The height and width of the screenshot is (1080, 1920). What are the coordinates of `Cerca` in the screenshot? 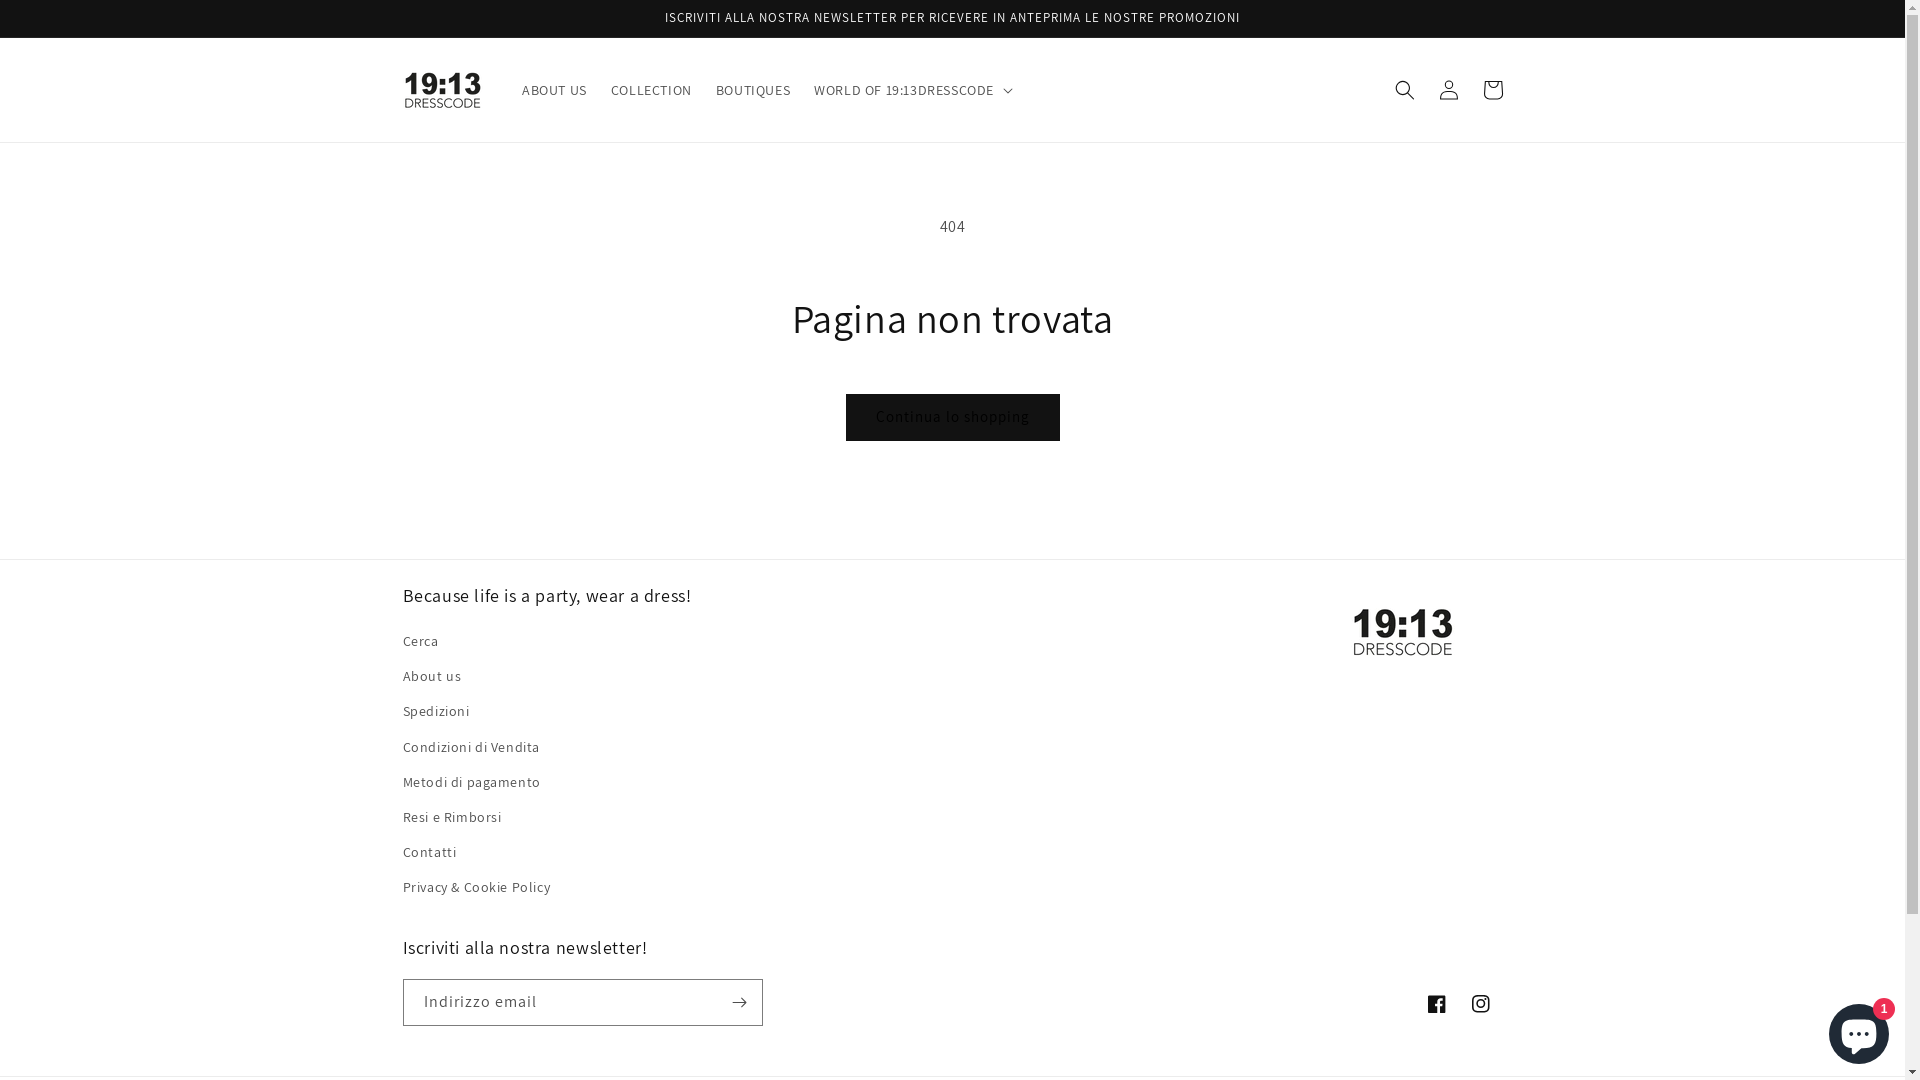 It's located at (420, 644).